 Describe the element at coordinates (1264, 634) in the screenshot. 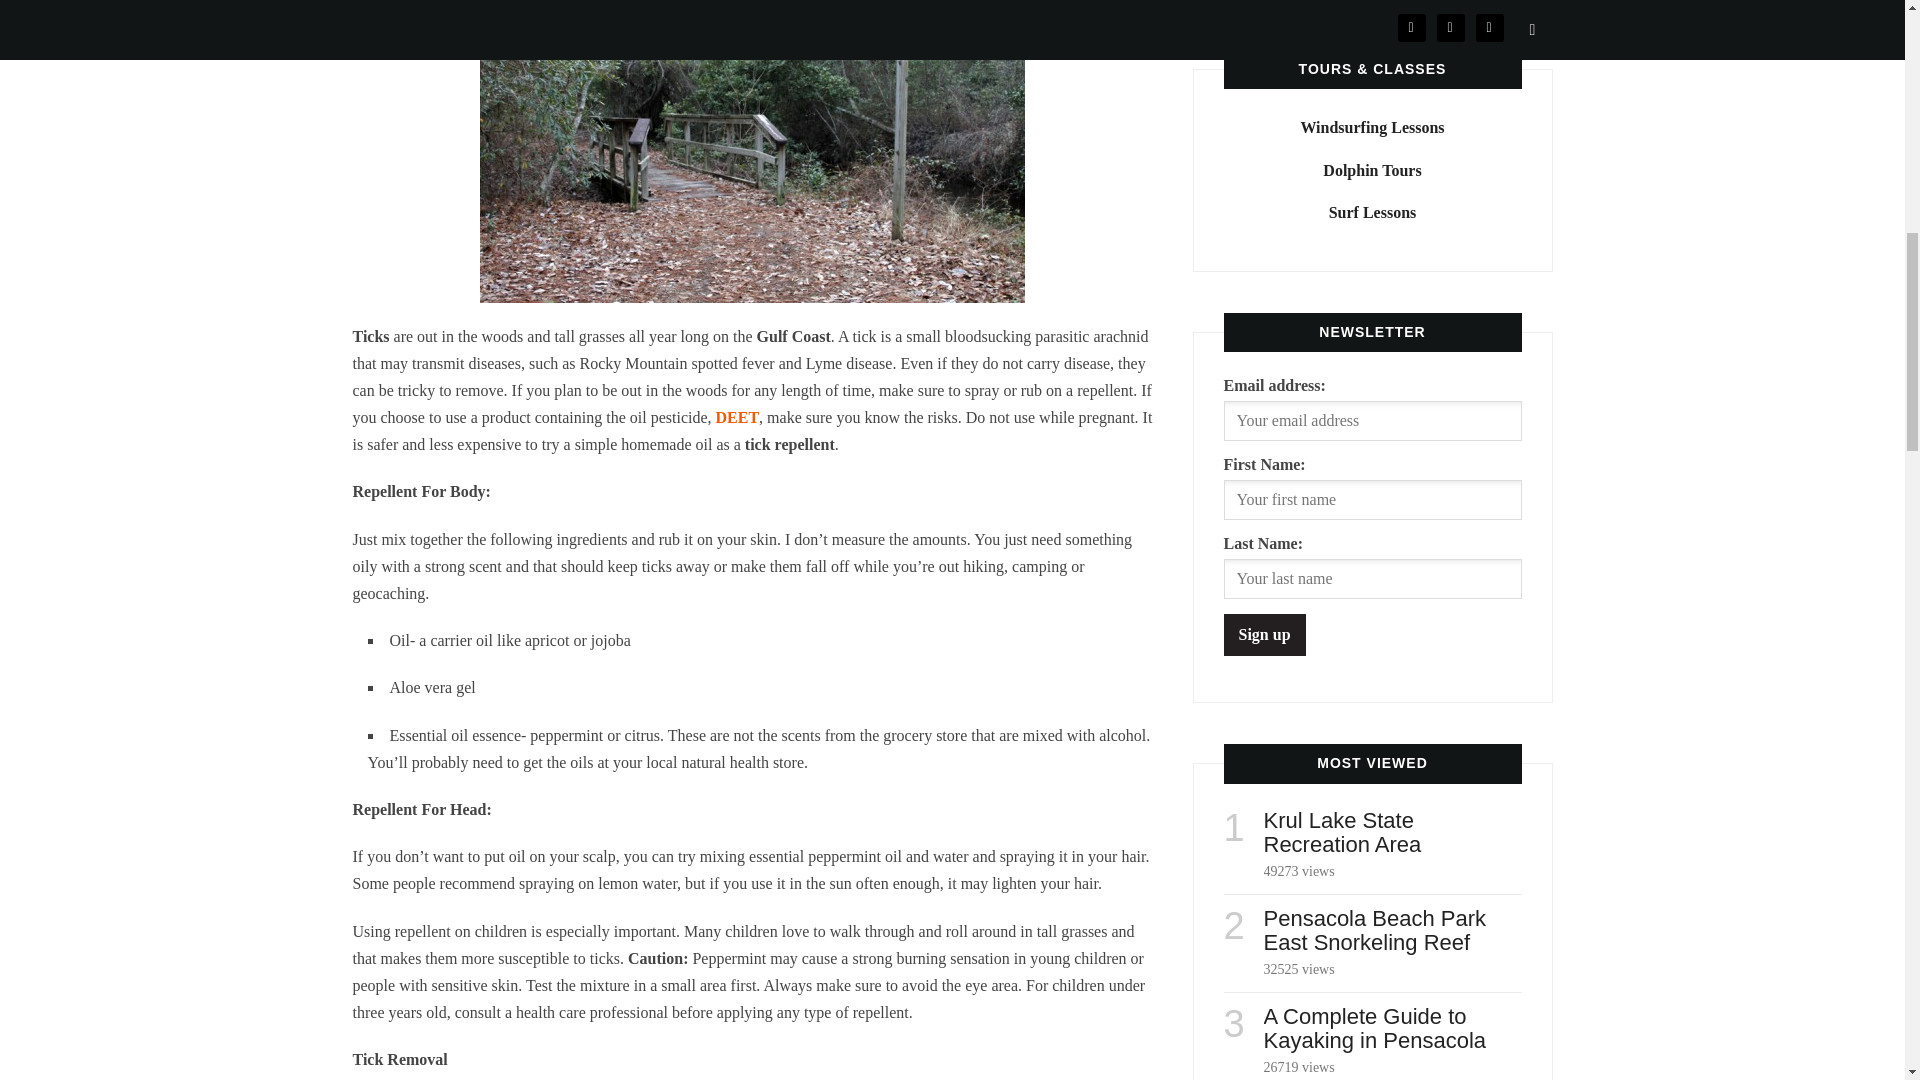

I see `Sign up` at that location.